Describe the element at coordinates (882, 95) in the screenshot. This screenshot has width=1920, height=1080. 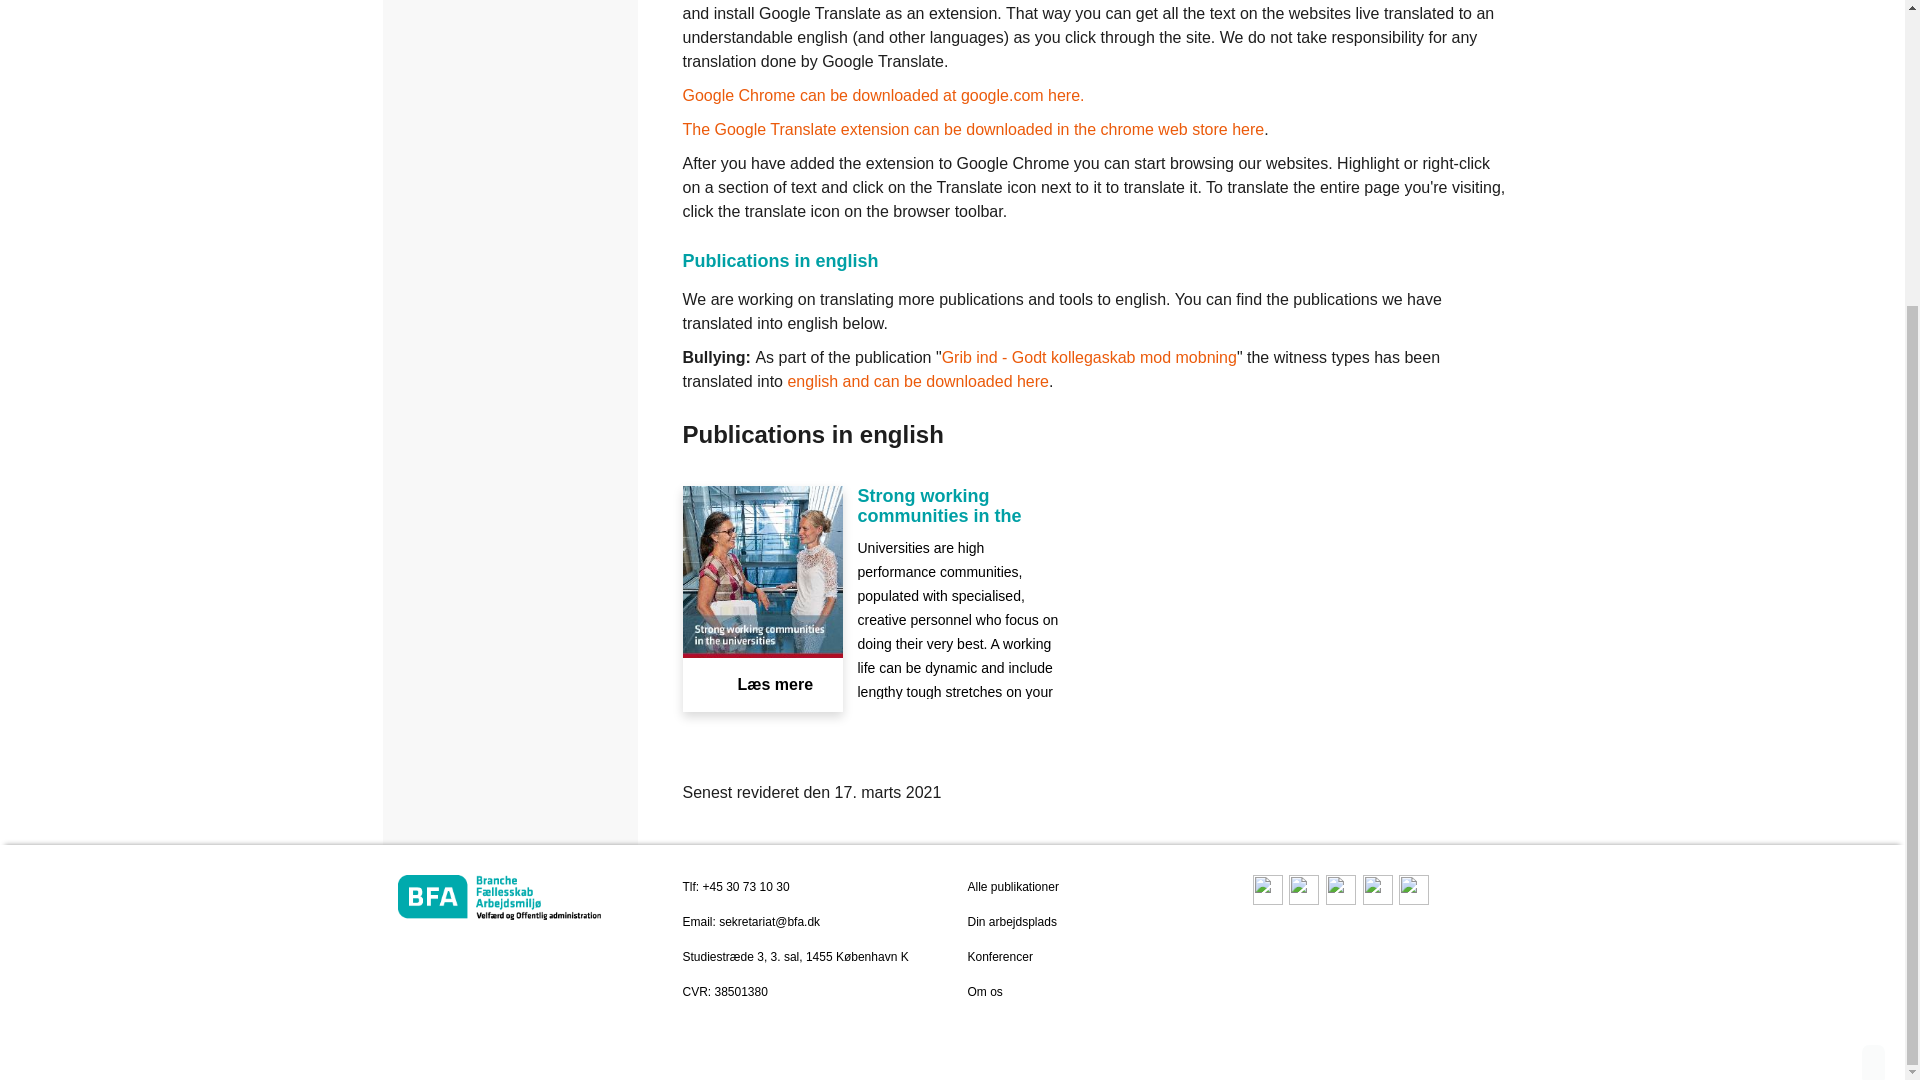
I see `Google Chrome can be downloaded at google.com here.` at that location.